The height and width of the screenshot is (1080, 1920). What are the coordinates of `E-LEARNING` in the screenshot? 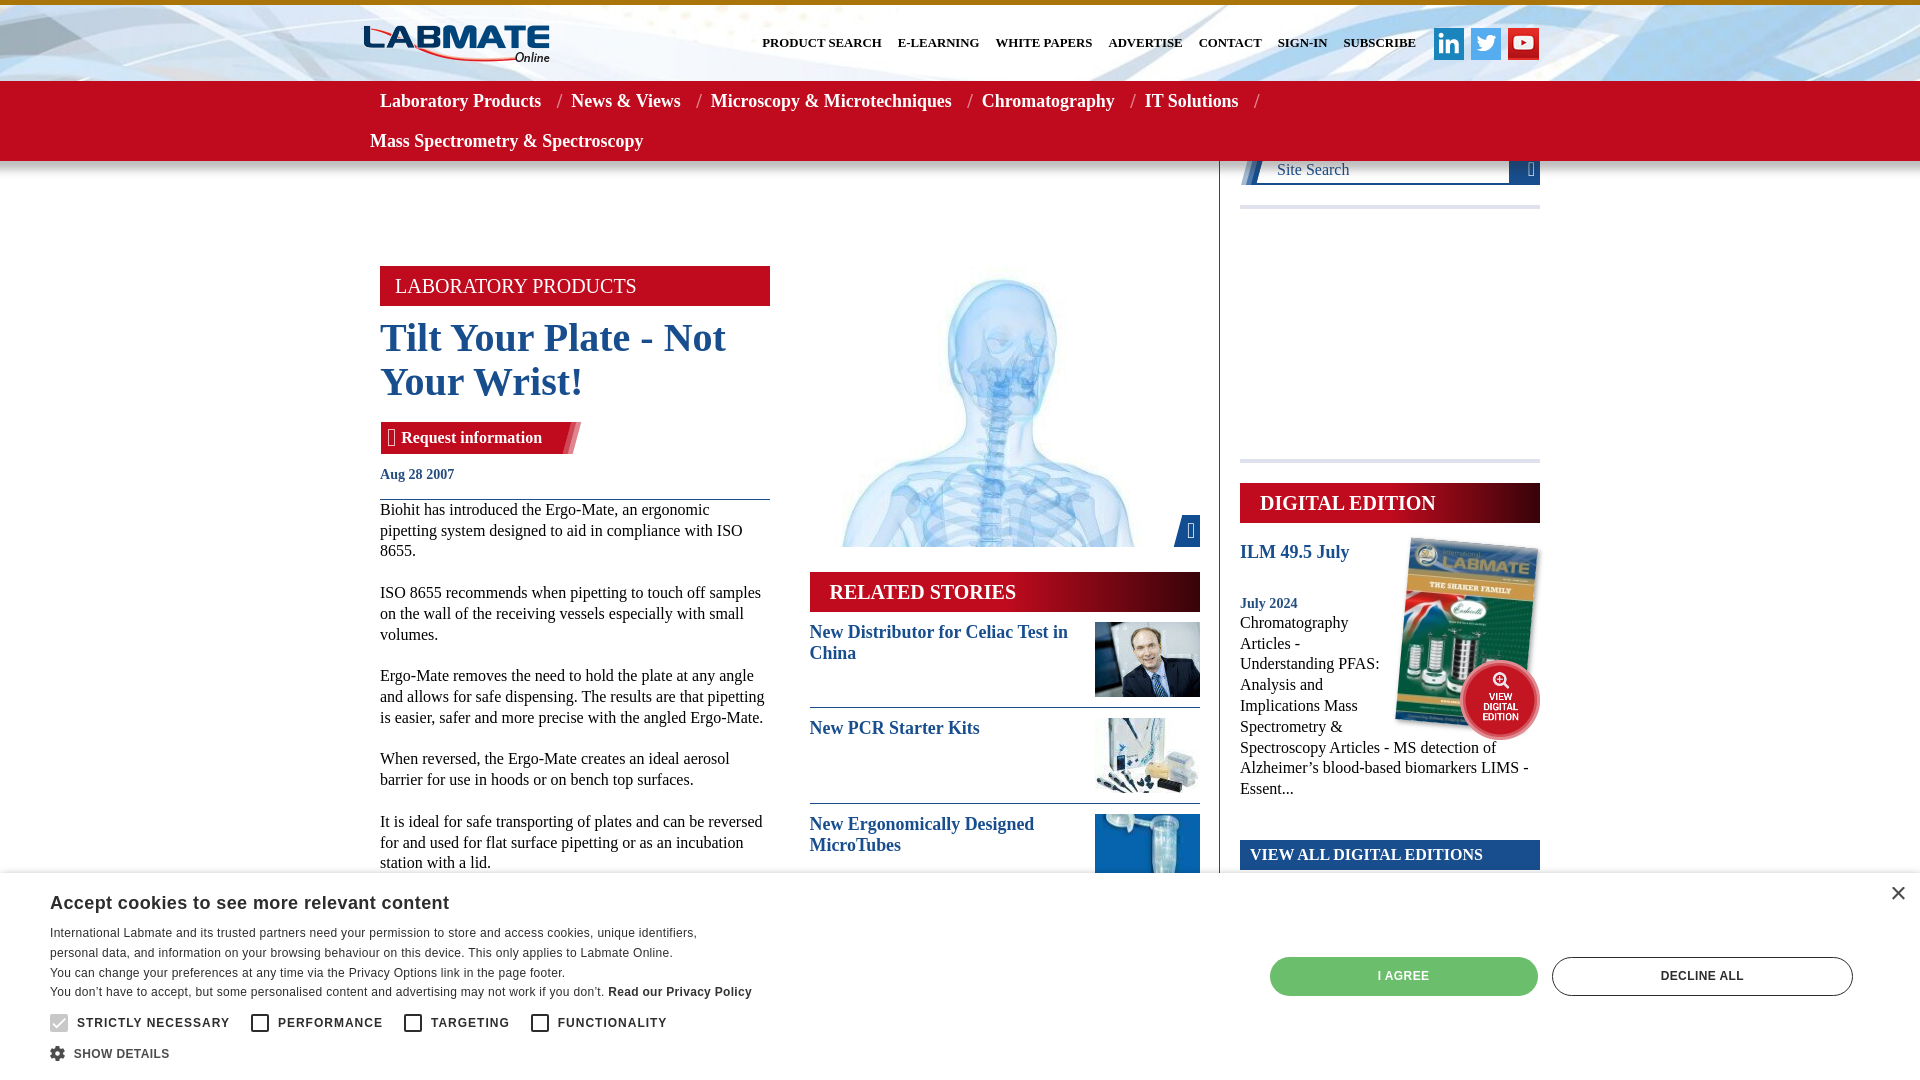 It's located at (938, 43).